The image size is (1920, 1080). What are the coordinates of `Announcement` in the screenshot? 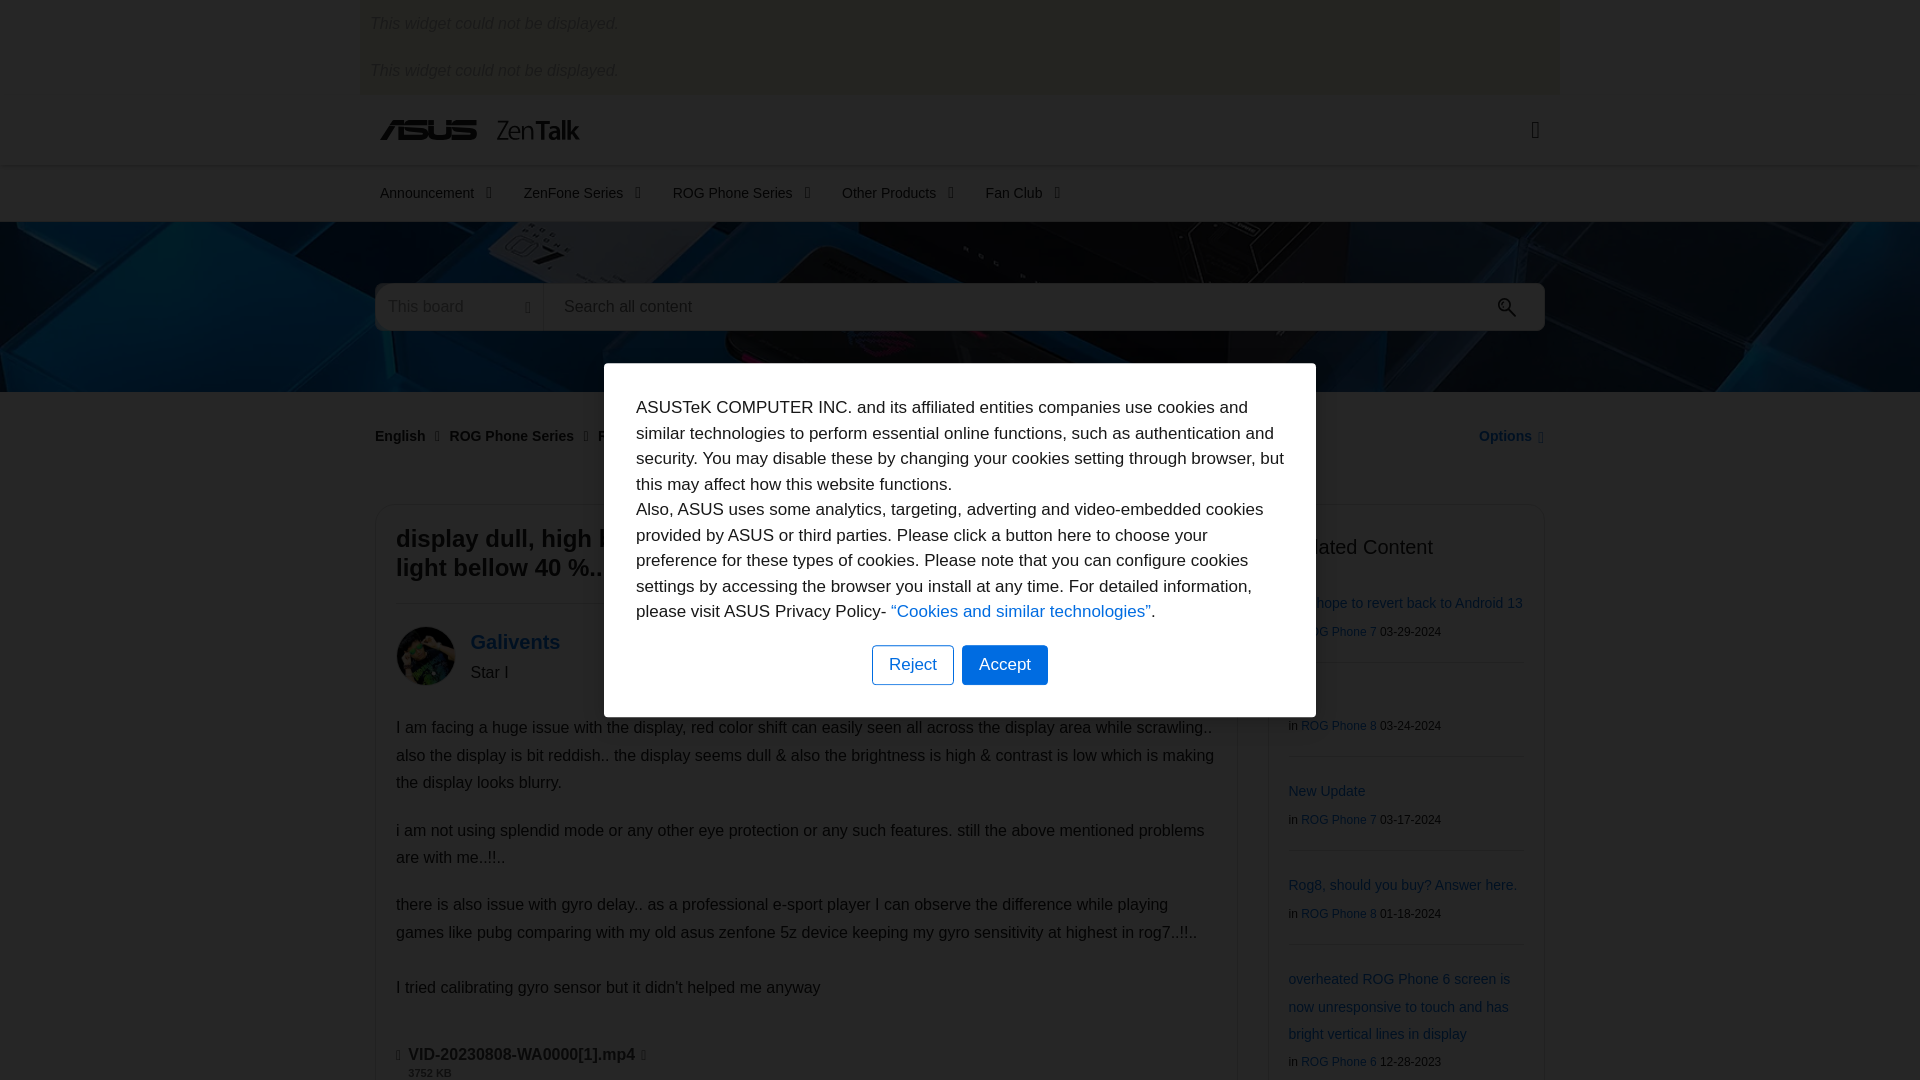 It's located at (430, 193).